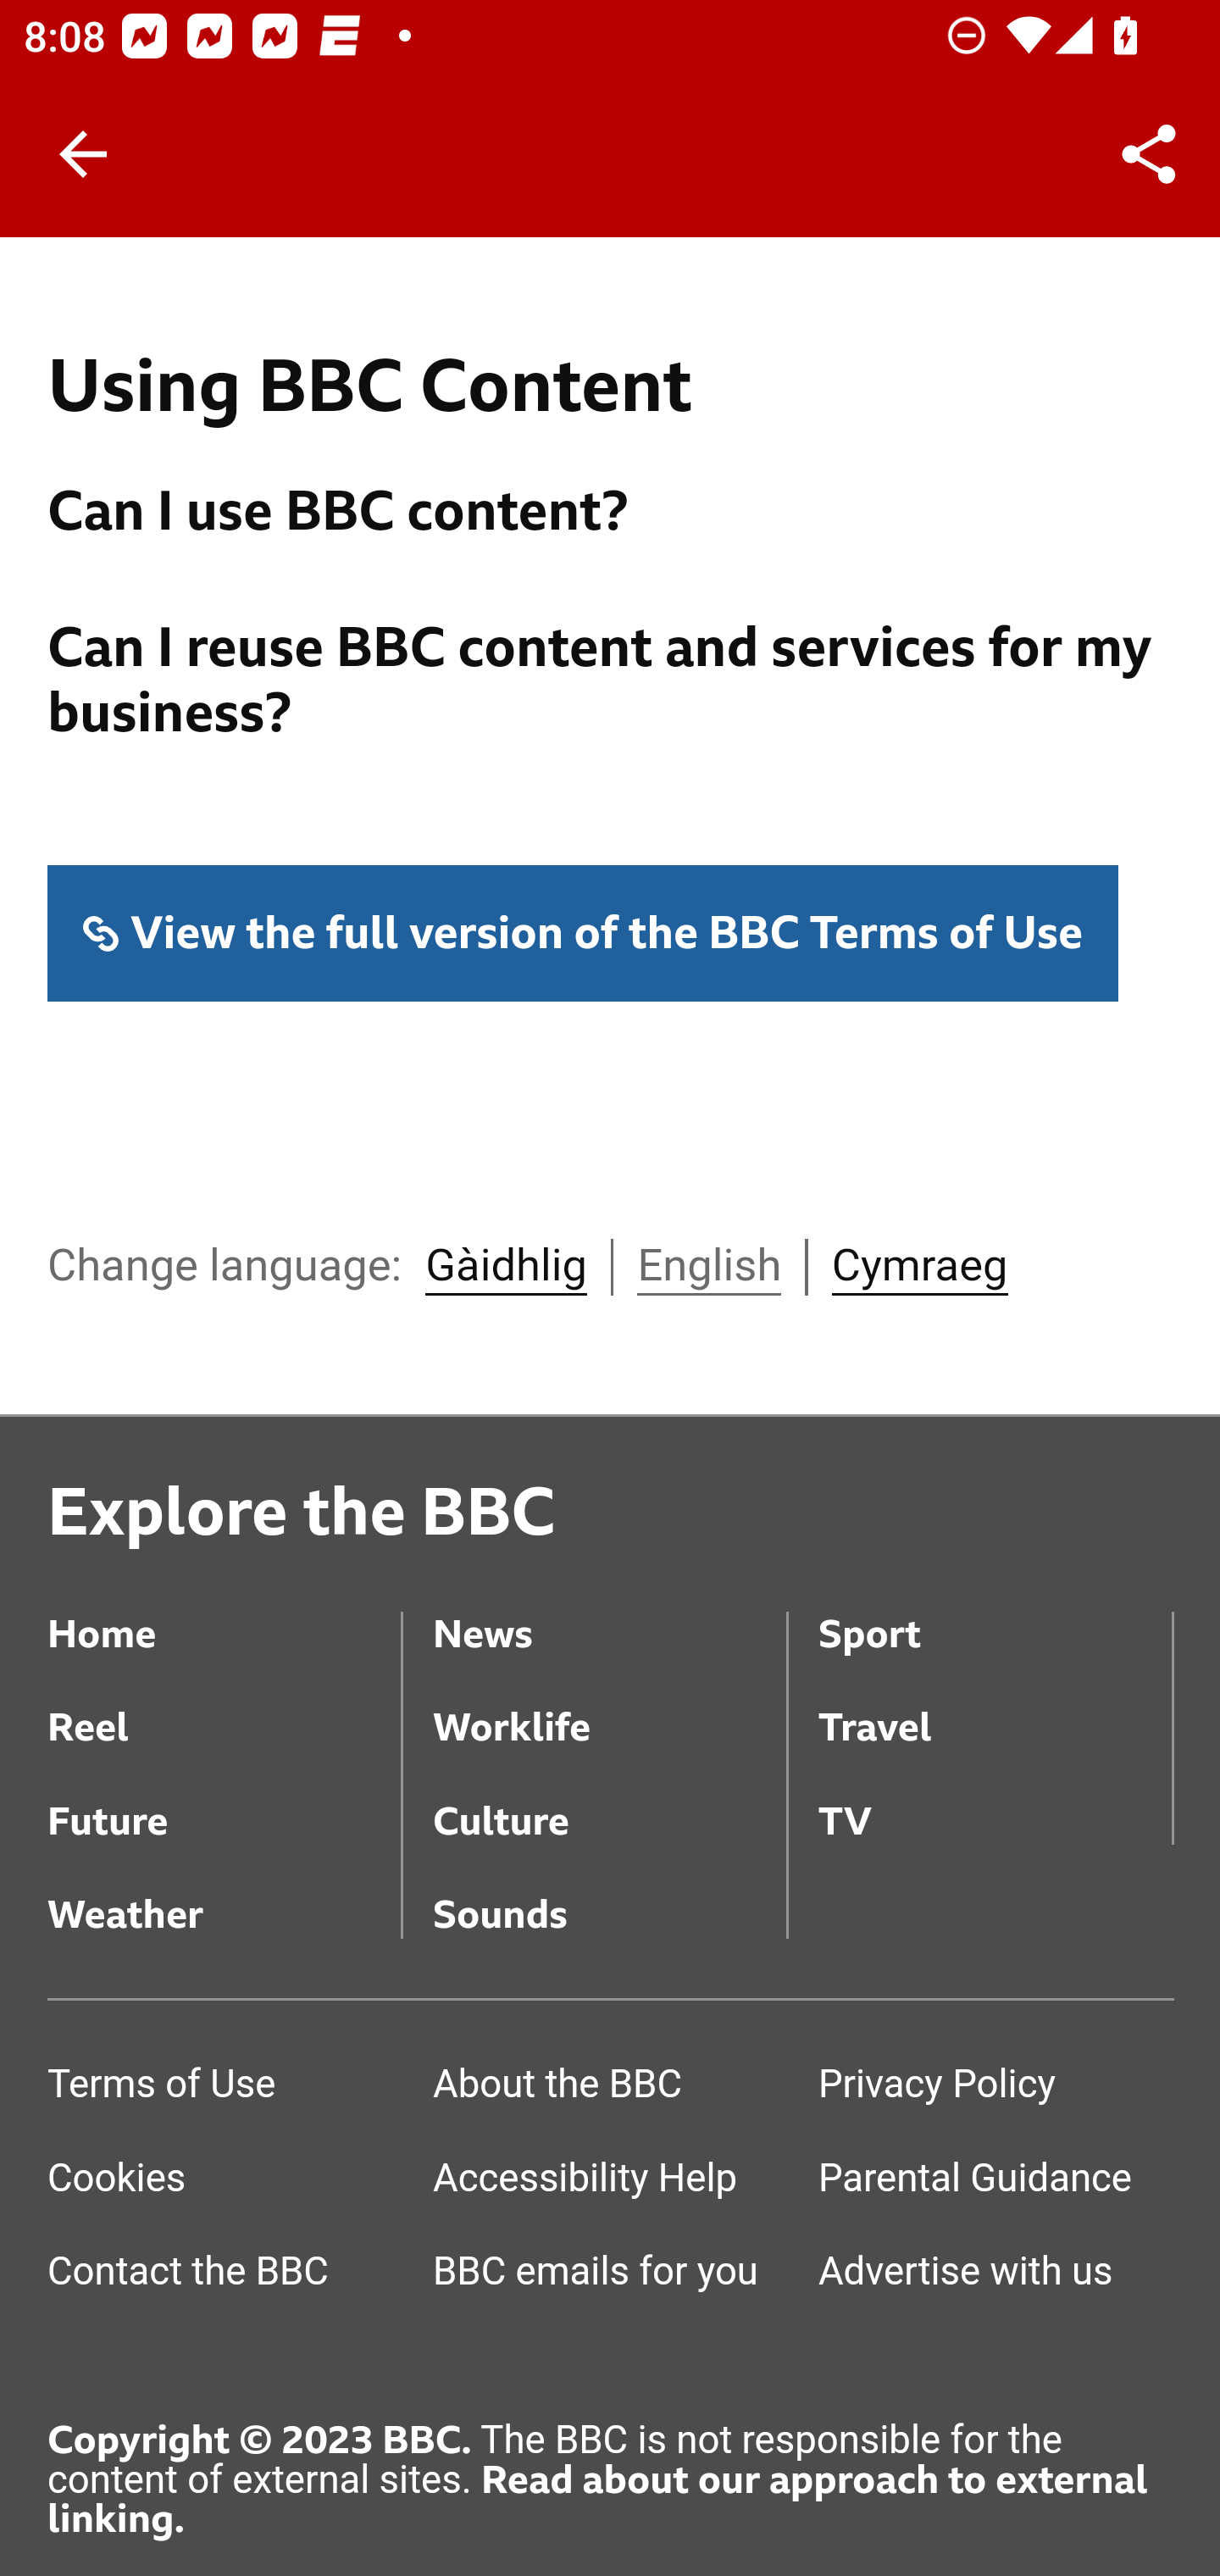 The height and width of the screenshot is (2576, 1220). I want to click on Can I use BBC content?, so click(612, 515).